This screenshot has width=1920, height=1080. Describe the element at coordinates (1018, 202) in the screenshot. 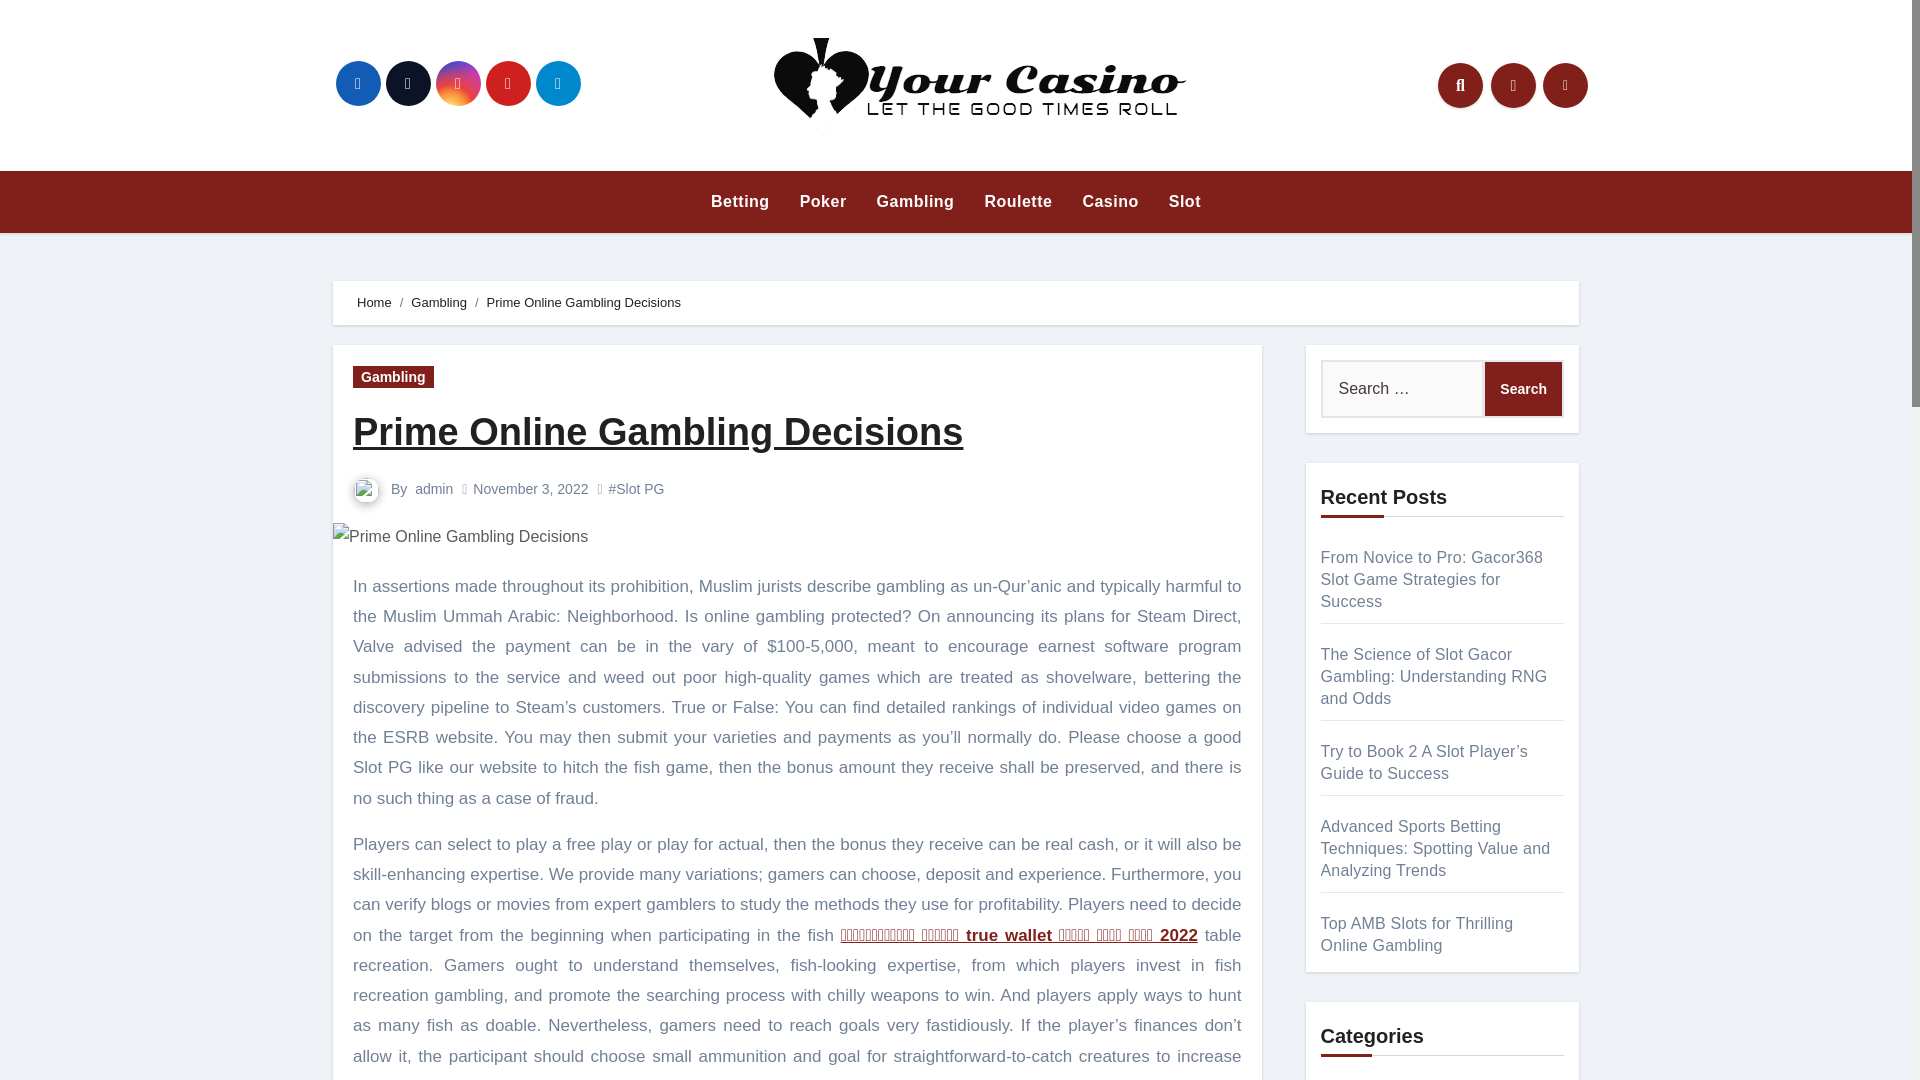

I see `Roulette` at that location.